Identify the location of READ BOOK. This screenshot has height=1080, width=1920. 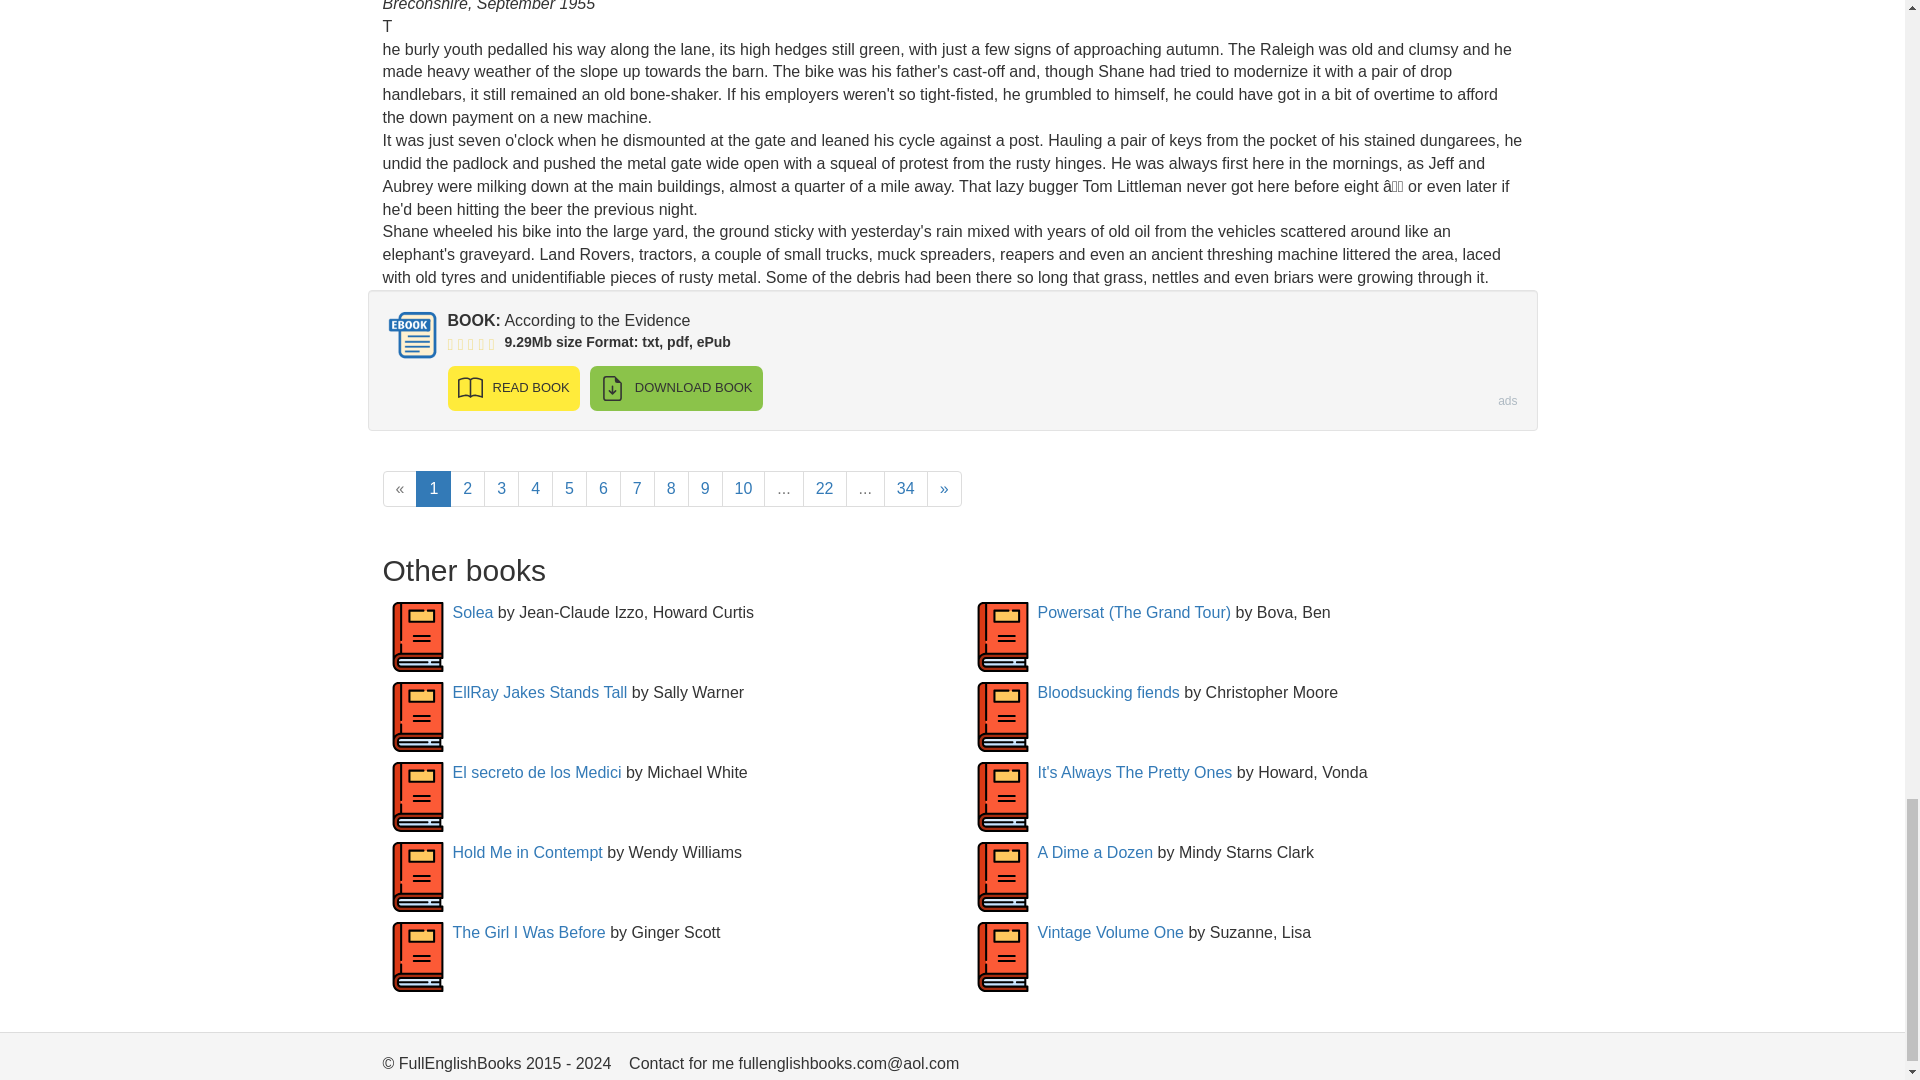
(513, 388).